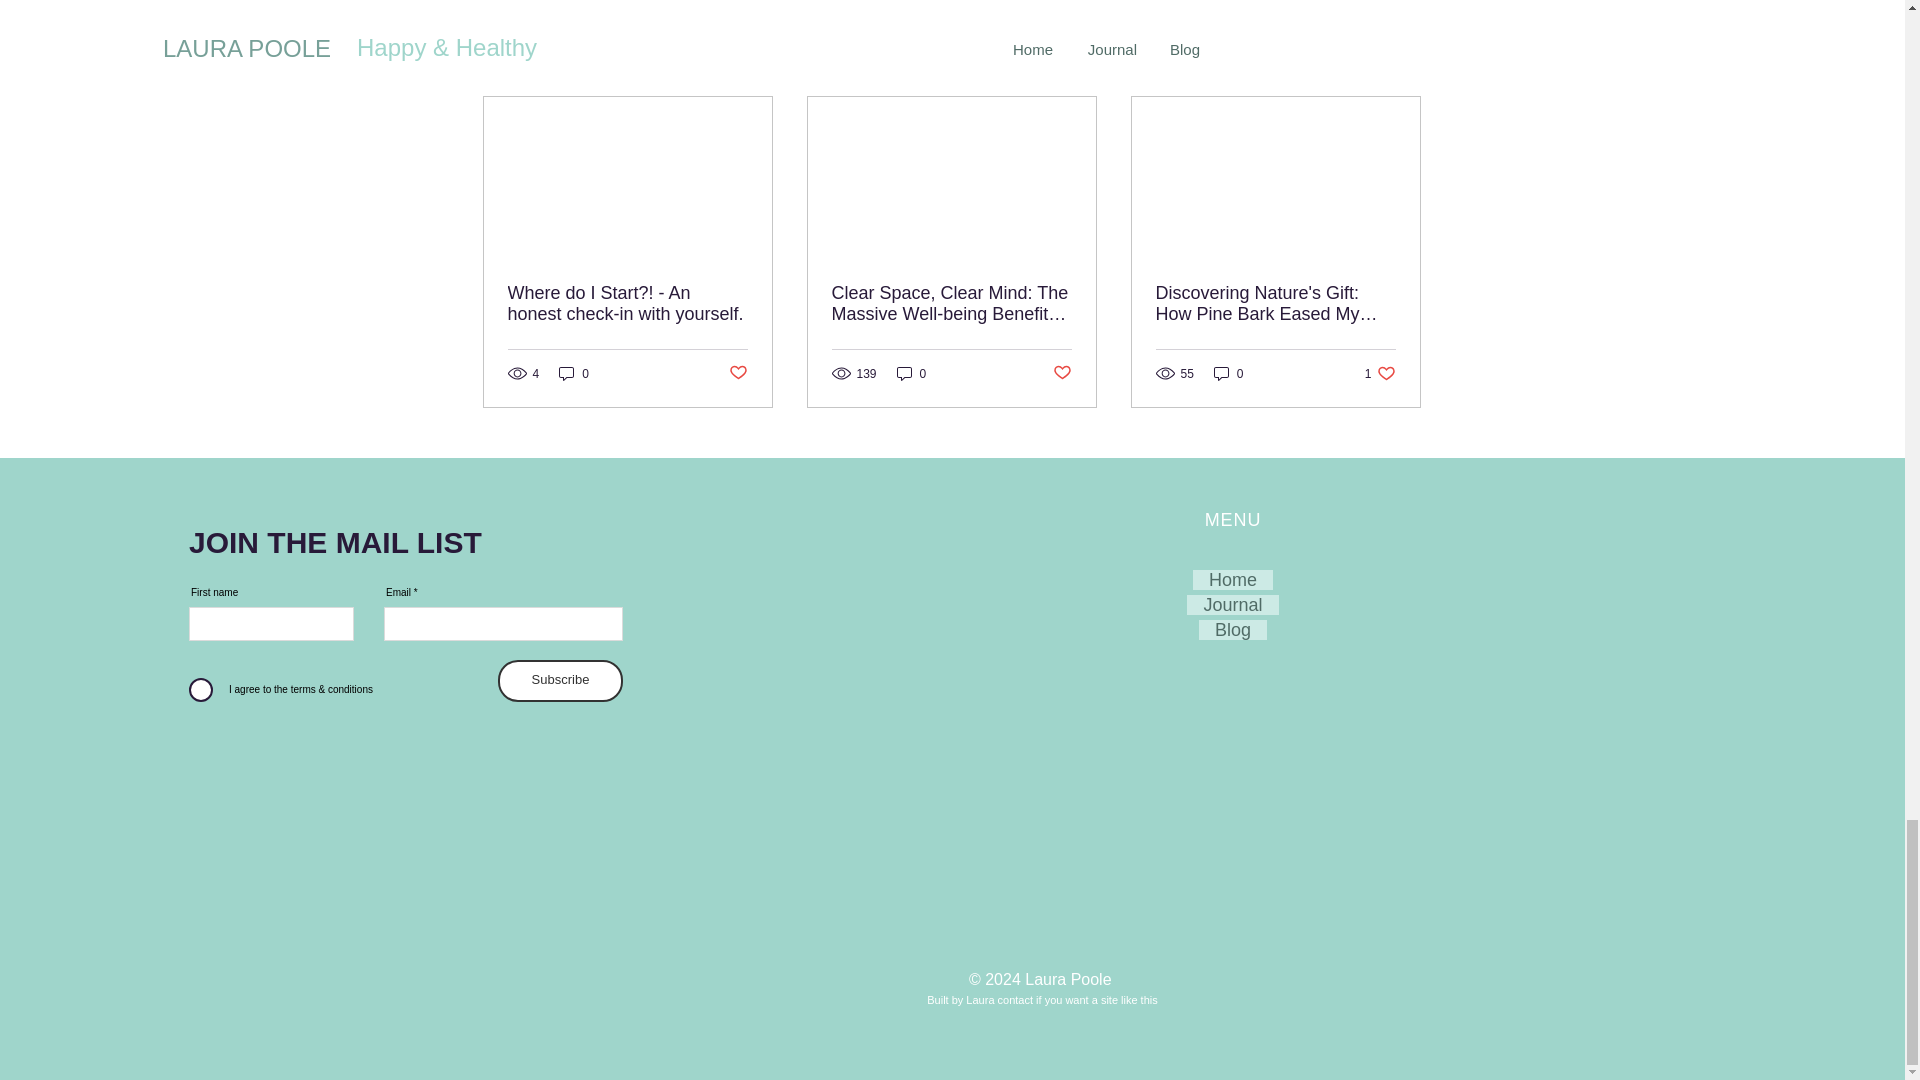 Image resolution: width=1920 pixels, height=1080 pixels. What do you see at coordinates (736, 373) in the screenshot?
I see `0` at bounding box center [736, 373].